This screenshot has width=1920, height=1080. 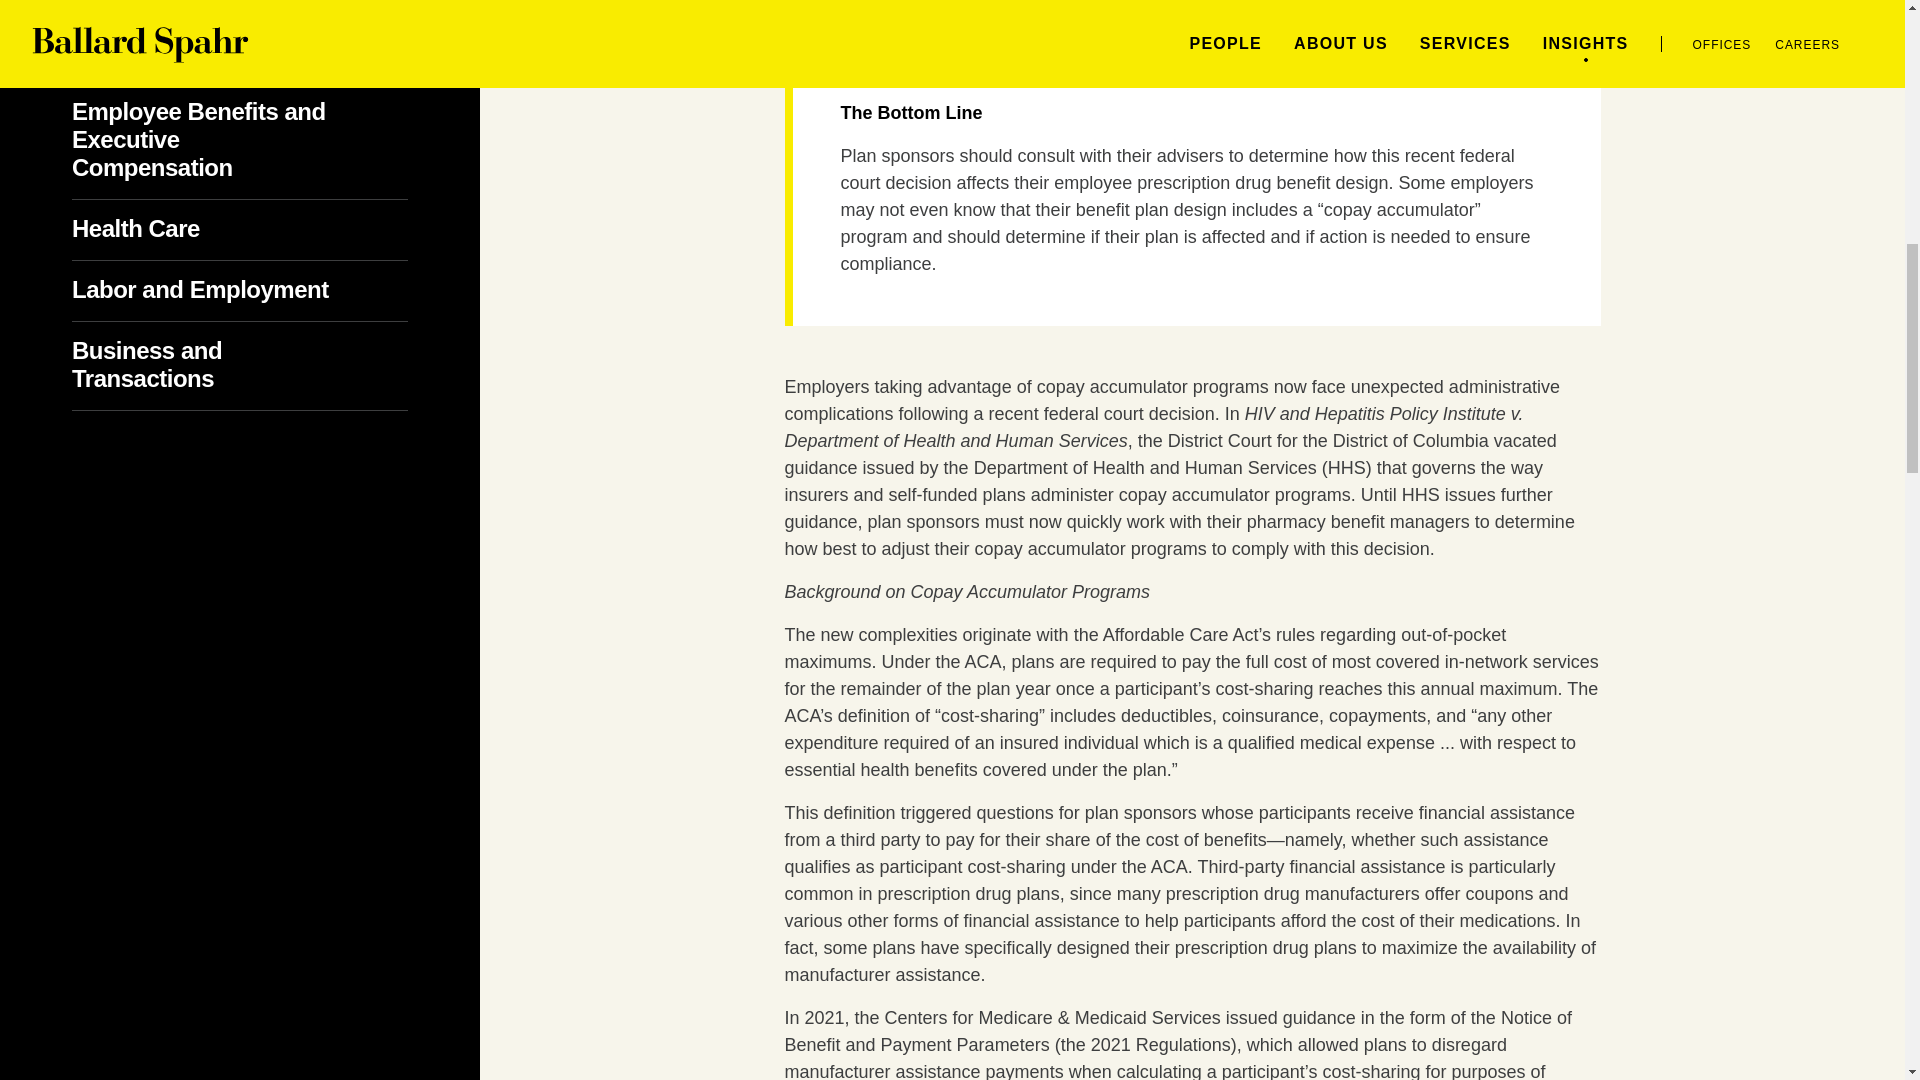 I want to click on Labor and Employment, so click(x=234, y=290).